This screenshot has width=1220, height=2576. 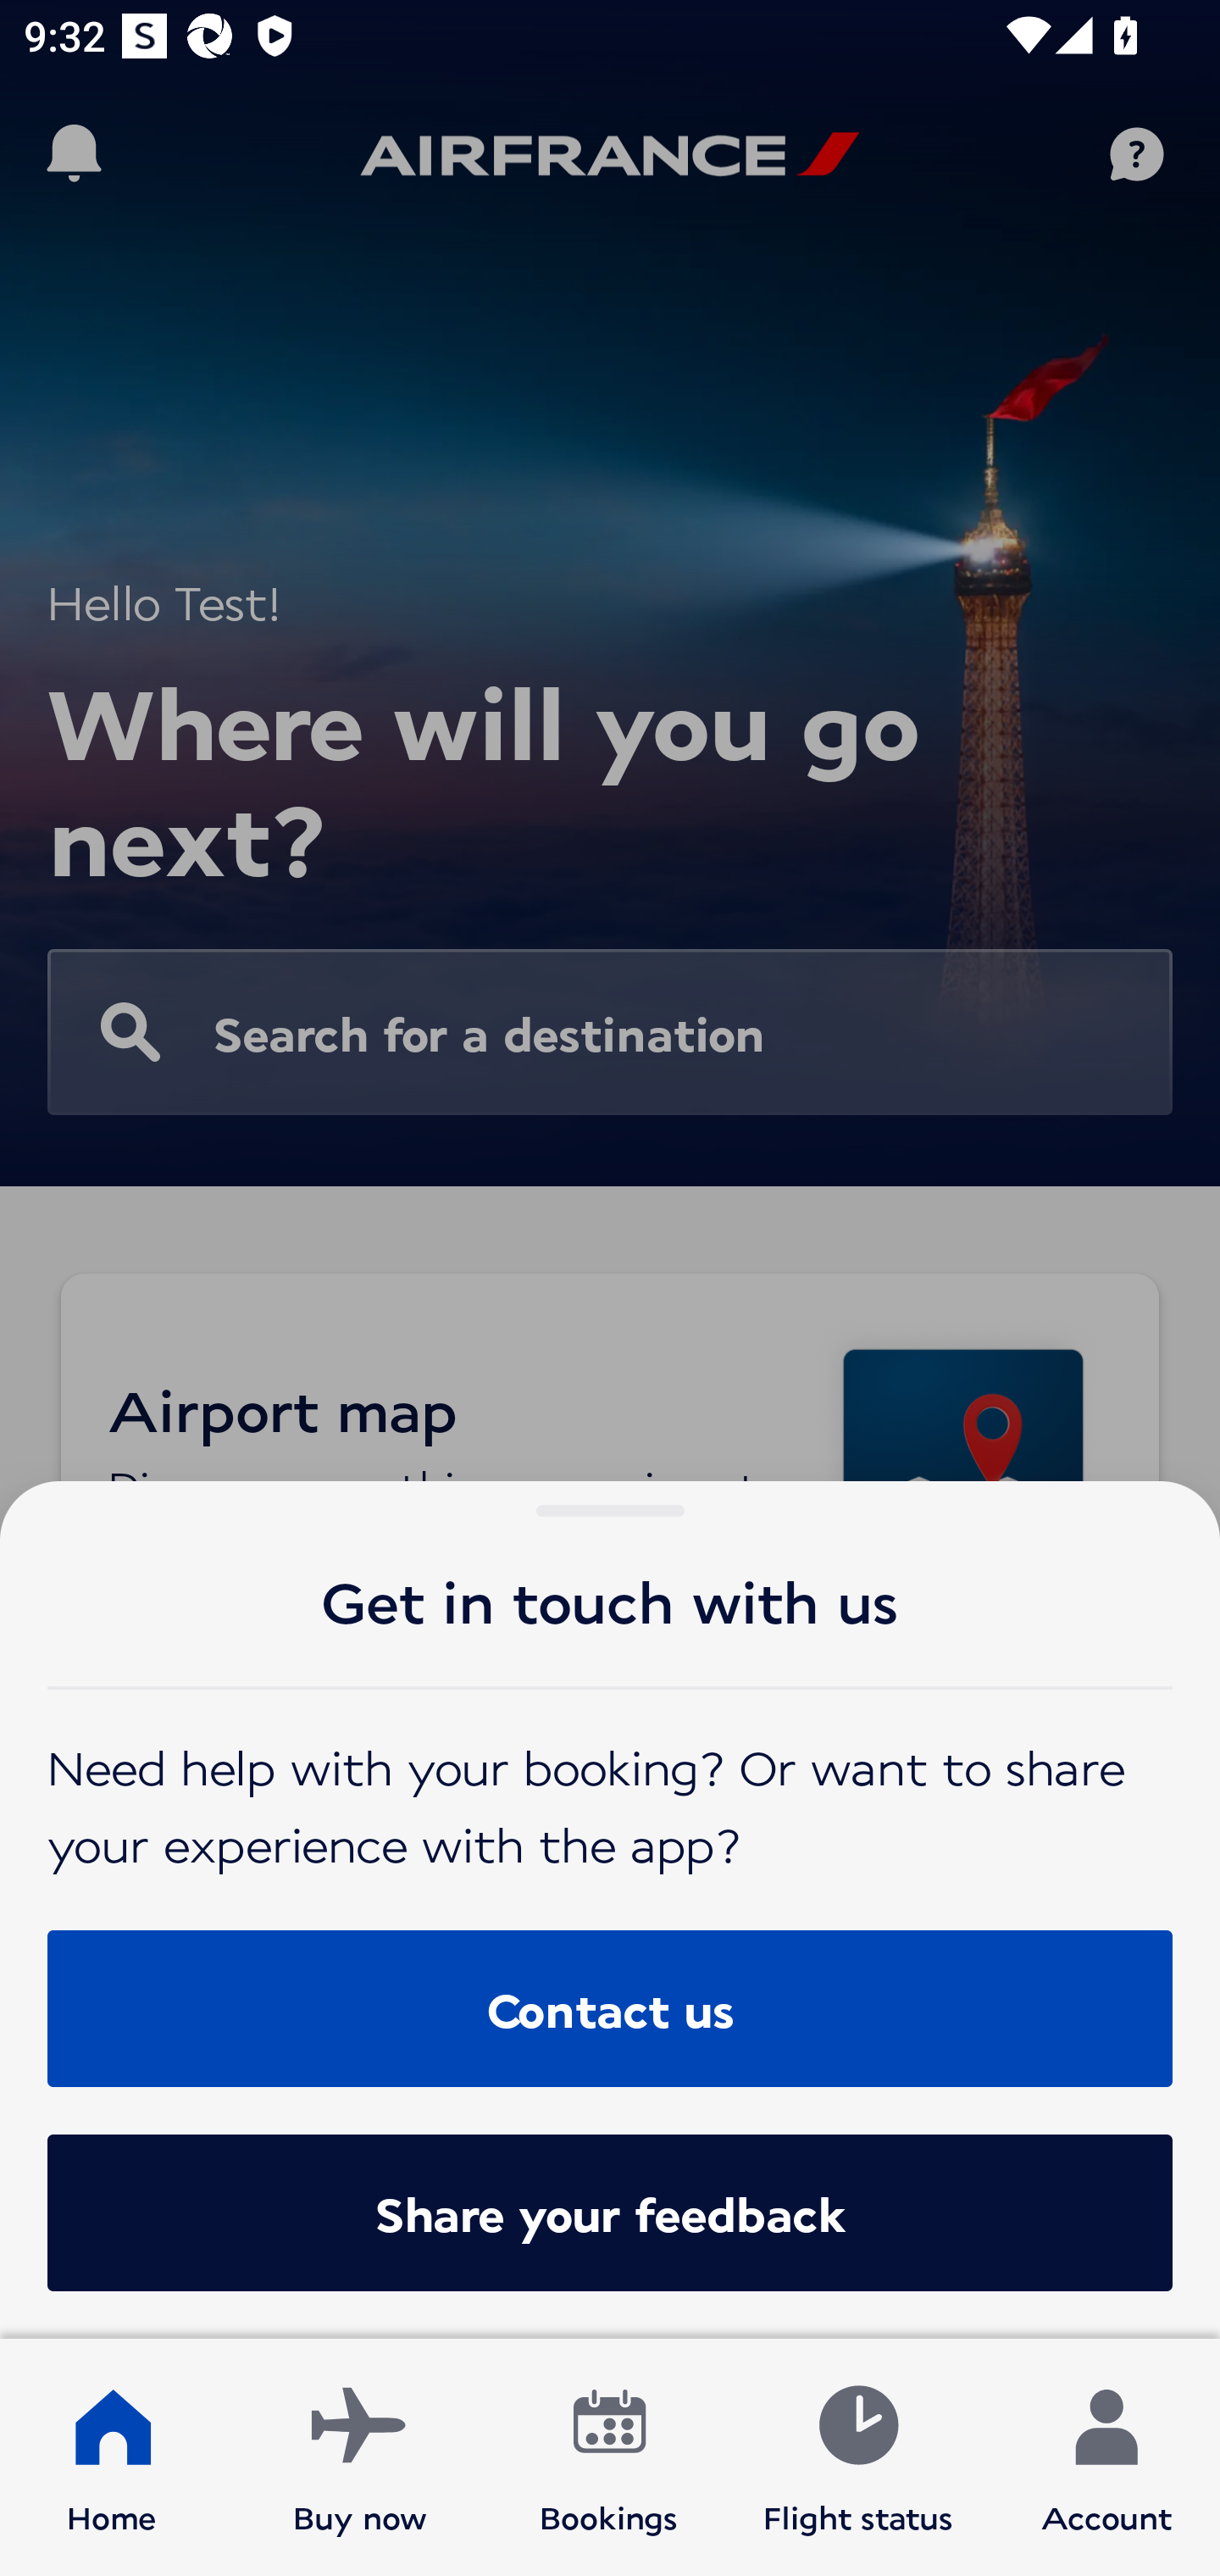 I want to click on Flight status, so click(x=857, y=2457).